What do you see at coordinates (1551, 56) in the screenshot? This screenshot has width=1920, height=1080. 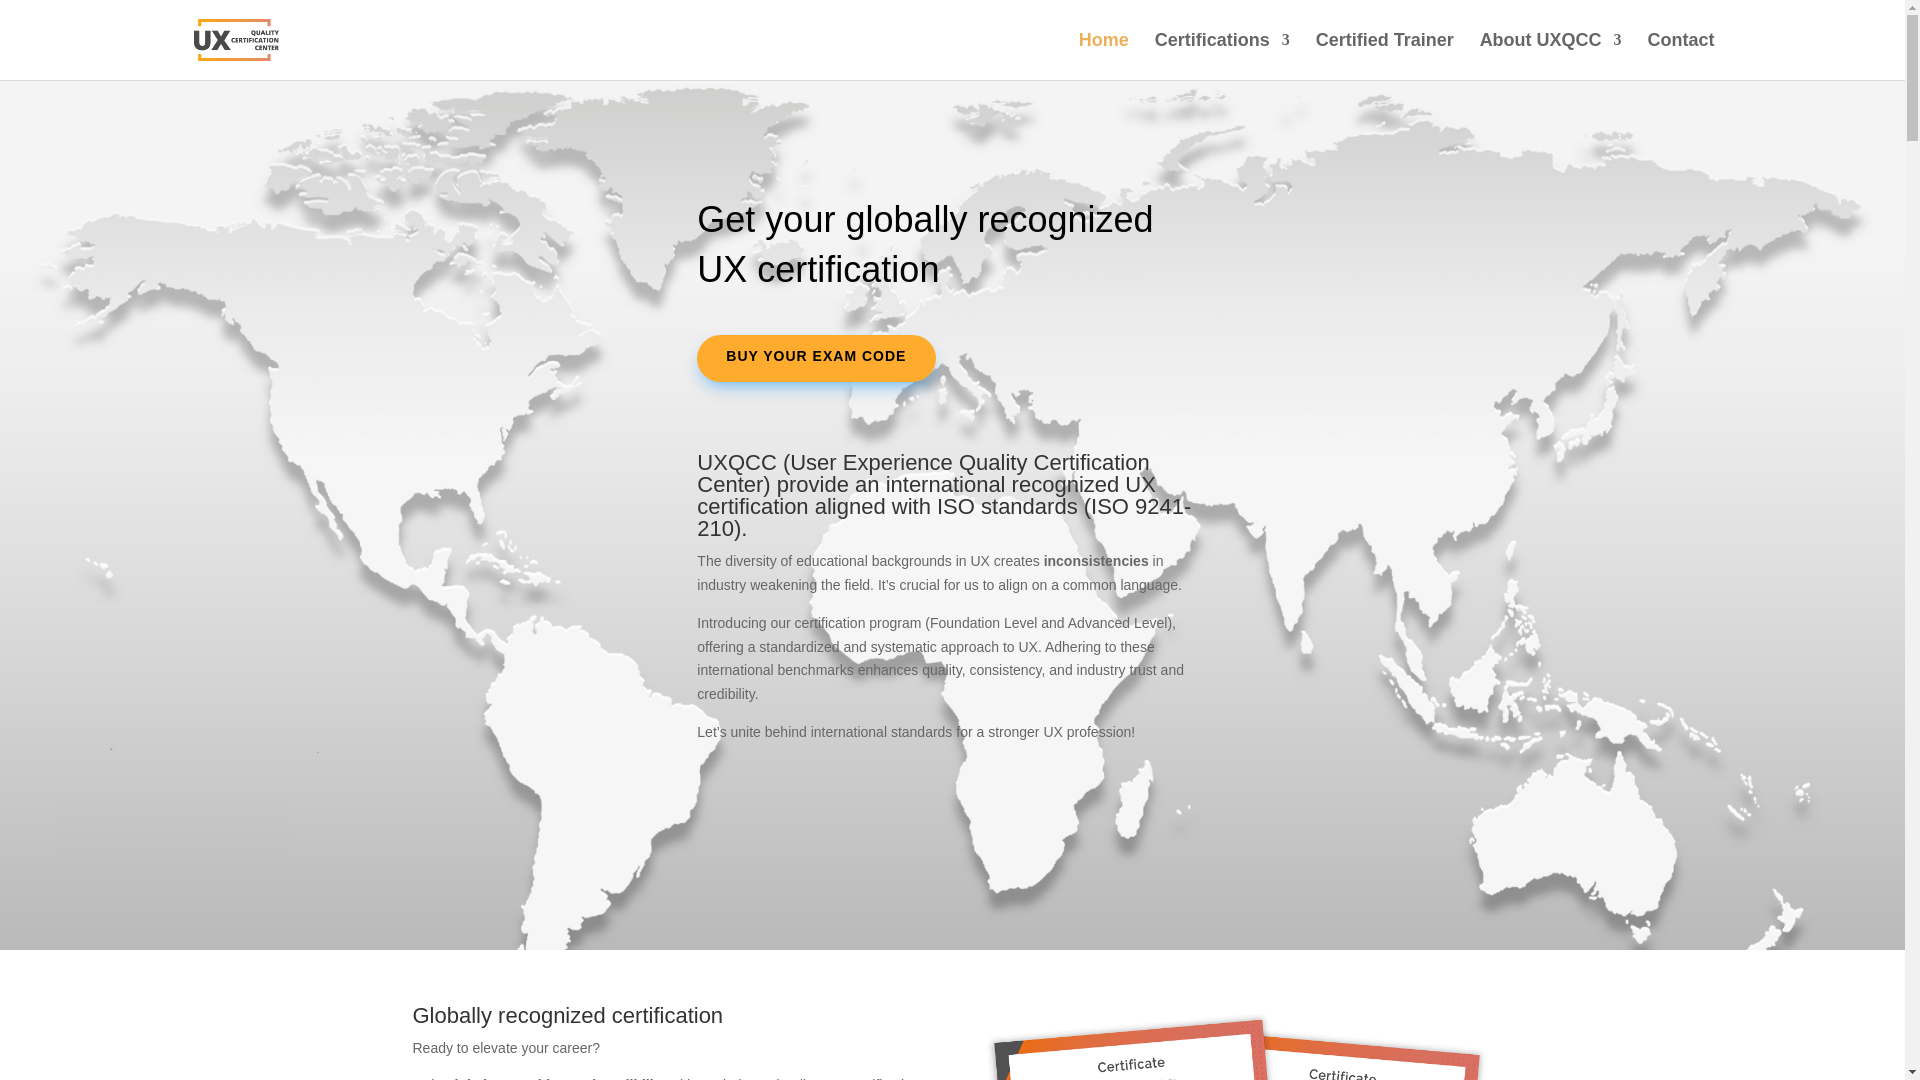 I see `About UXQCC` at bounding box center [1551, 56].